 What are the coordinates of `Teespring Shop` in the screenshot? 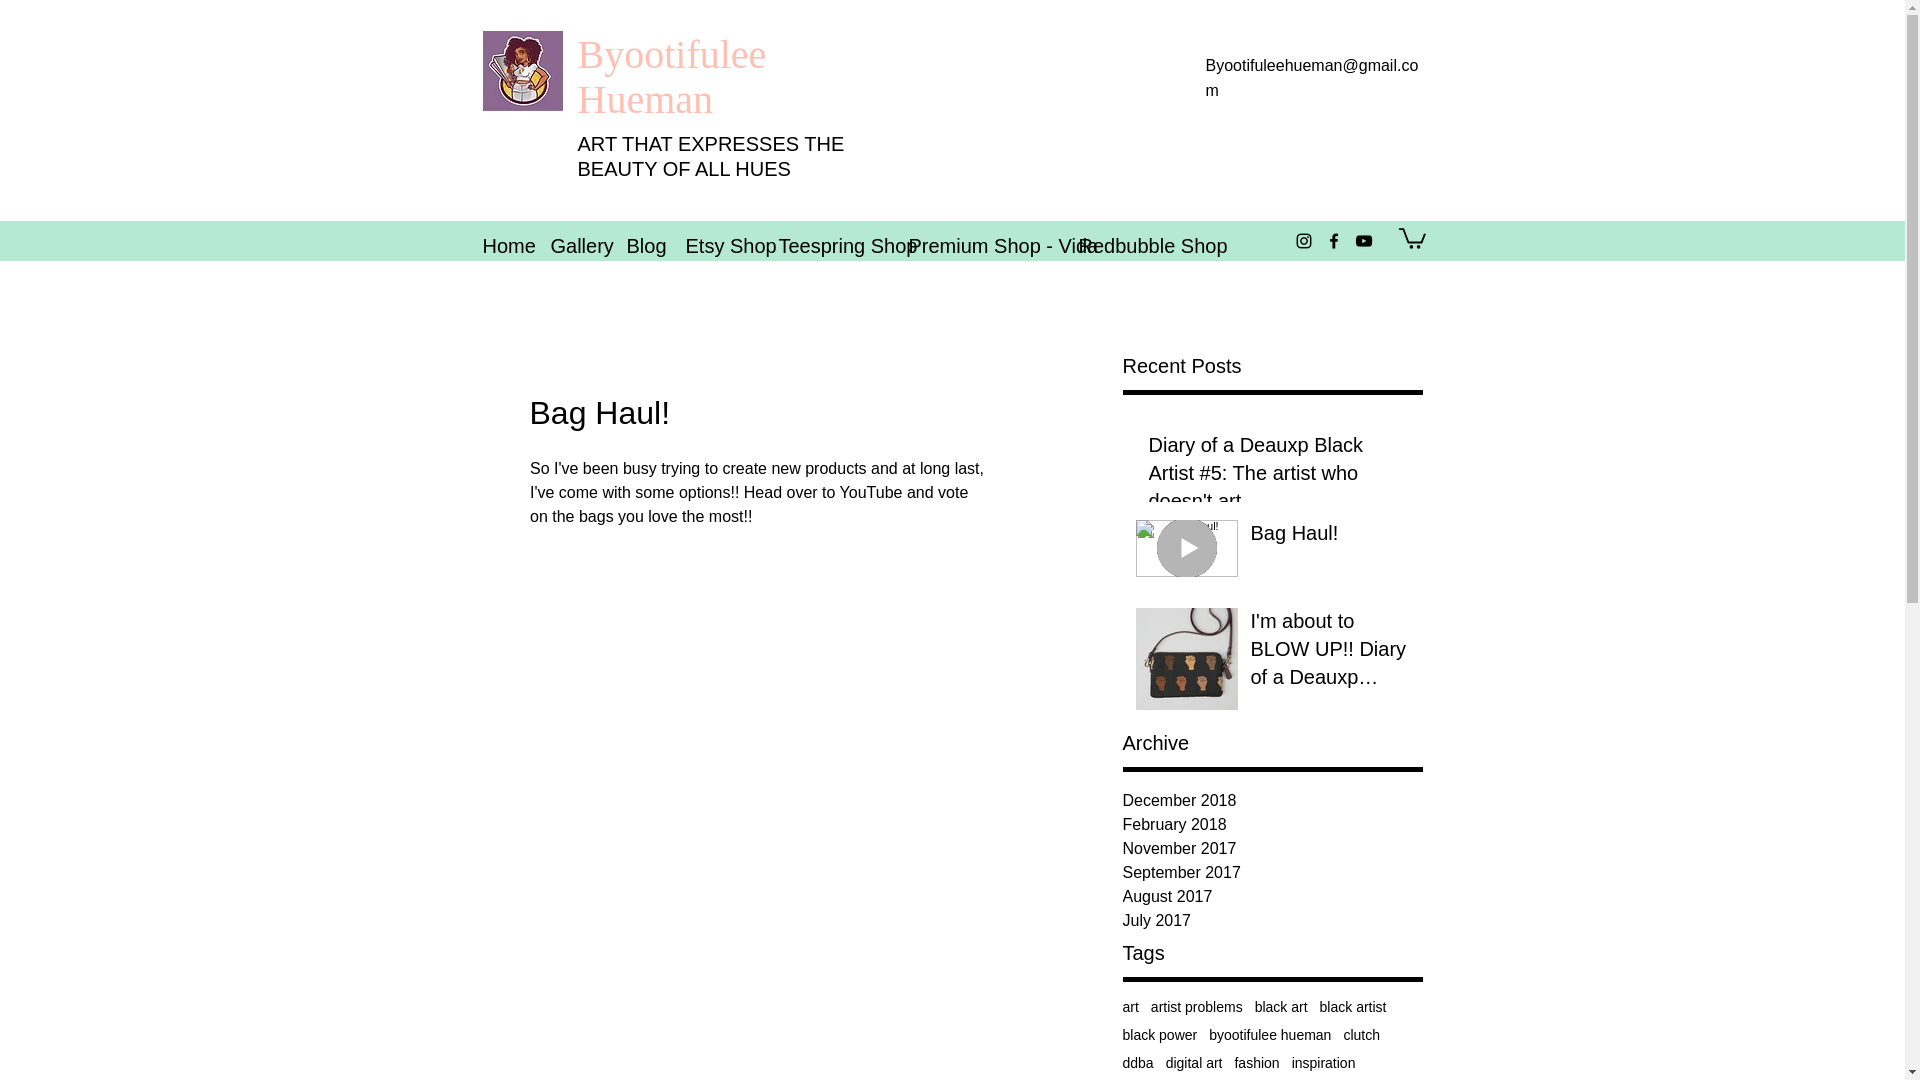 It's located at (829, 246).